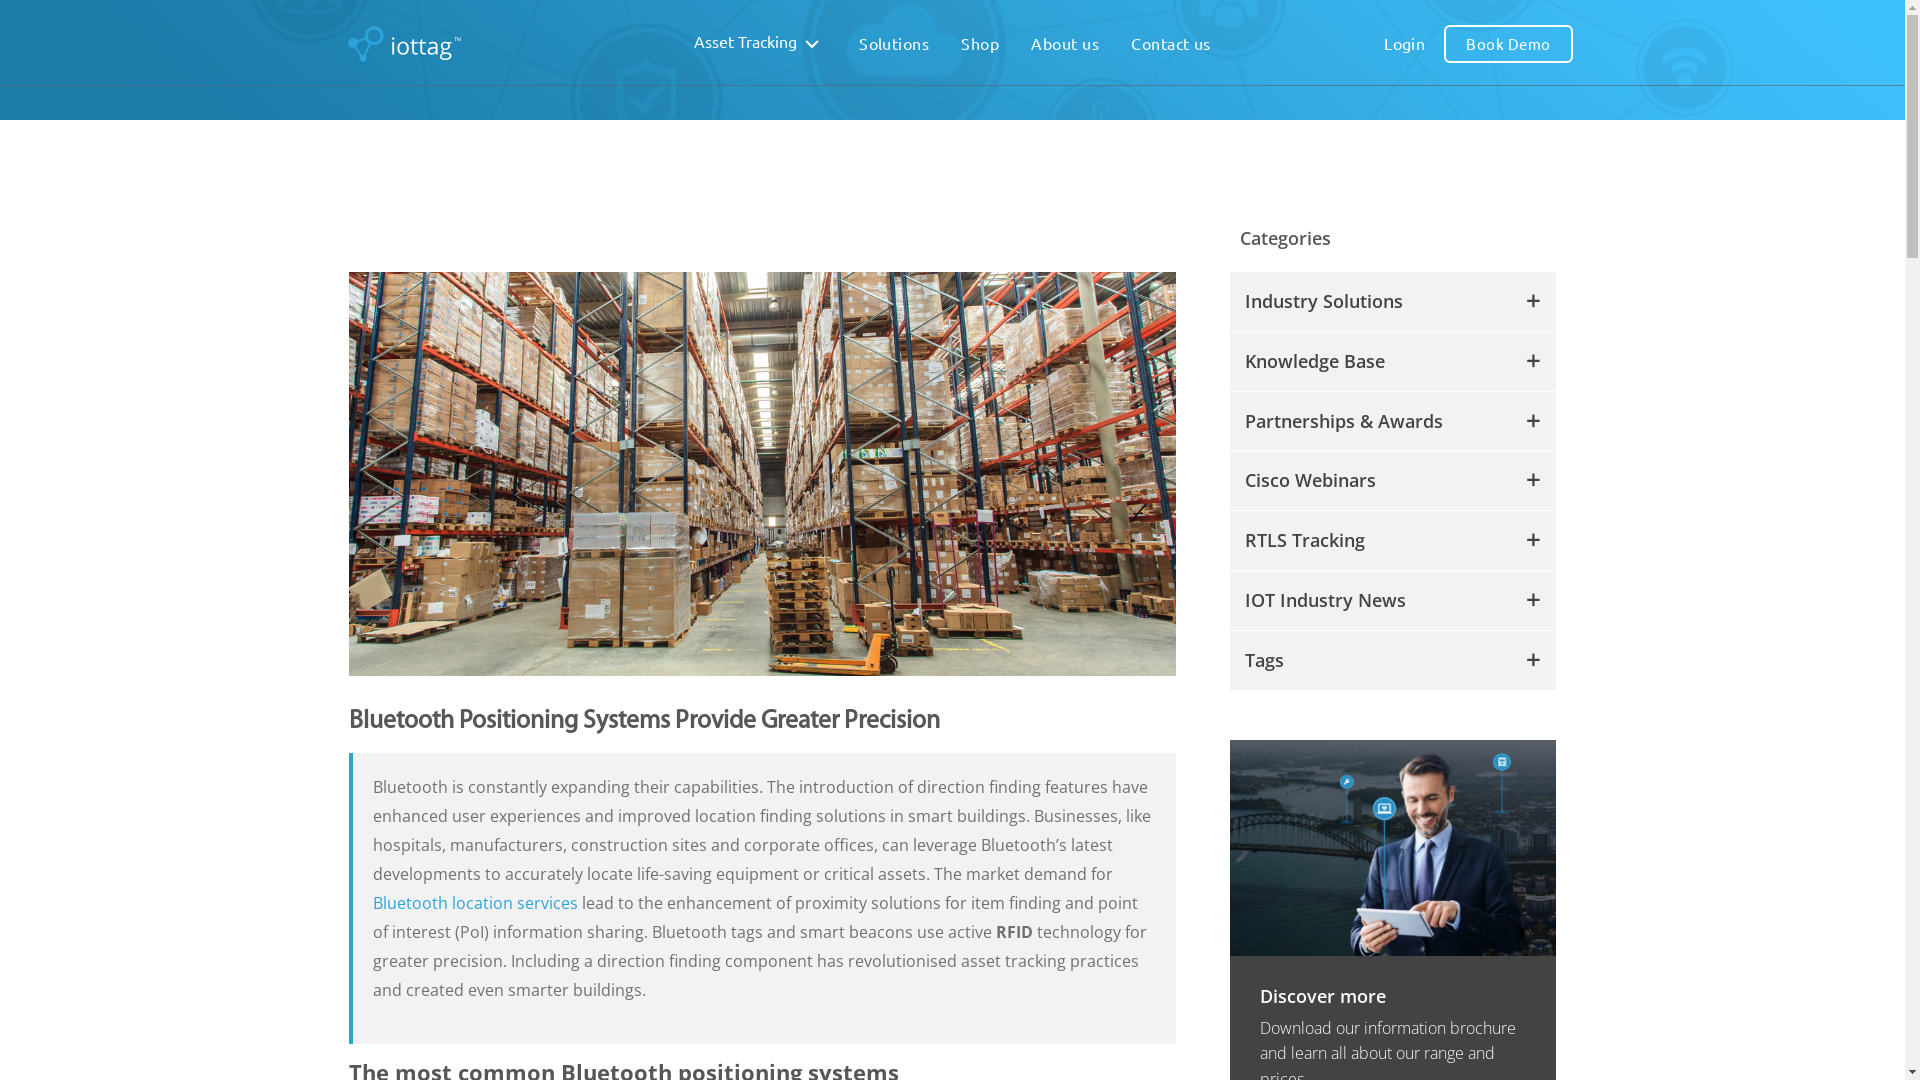  Describe the element at coordinates (1171, 43) in the screenshot. I see `Contact us` at that location.